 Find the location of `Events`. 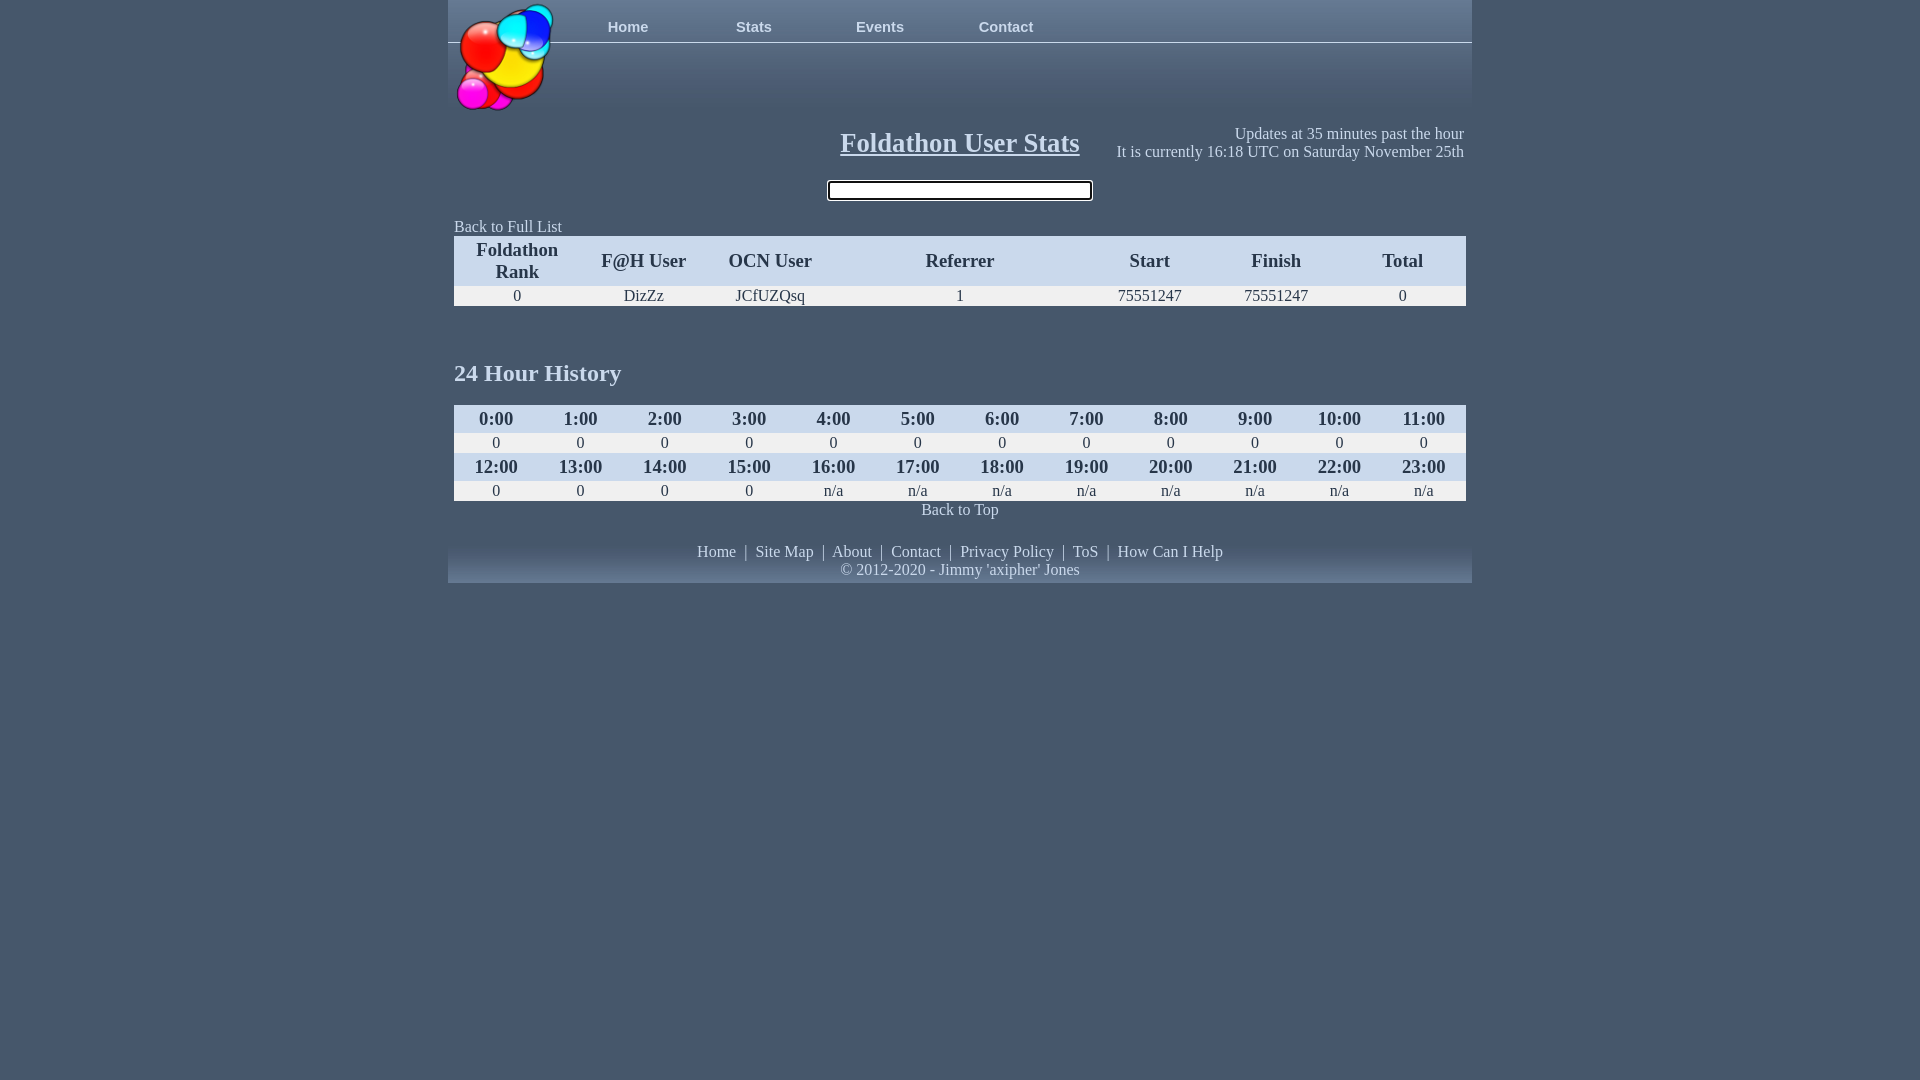

Events is located at coordinates (880, 29).